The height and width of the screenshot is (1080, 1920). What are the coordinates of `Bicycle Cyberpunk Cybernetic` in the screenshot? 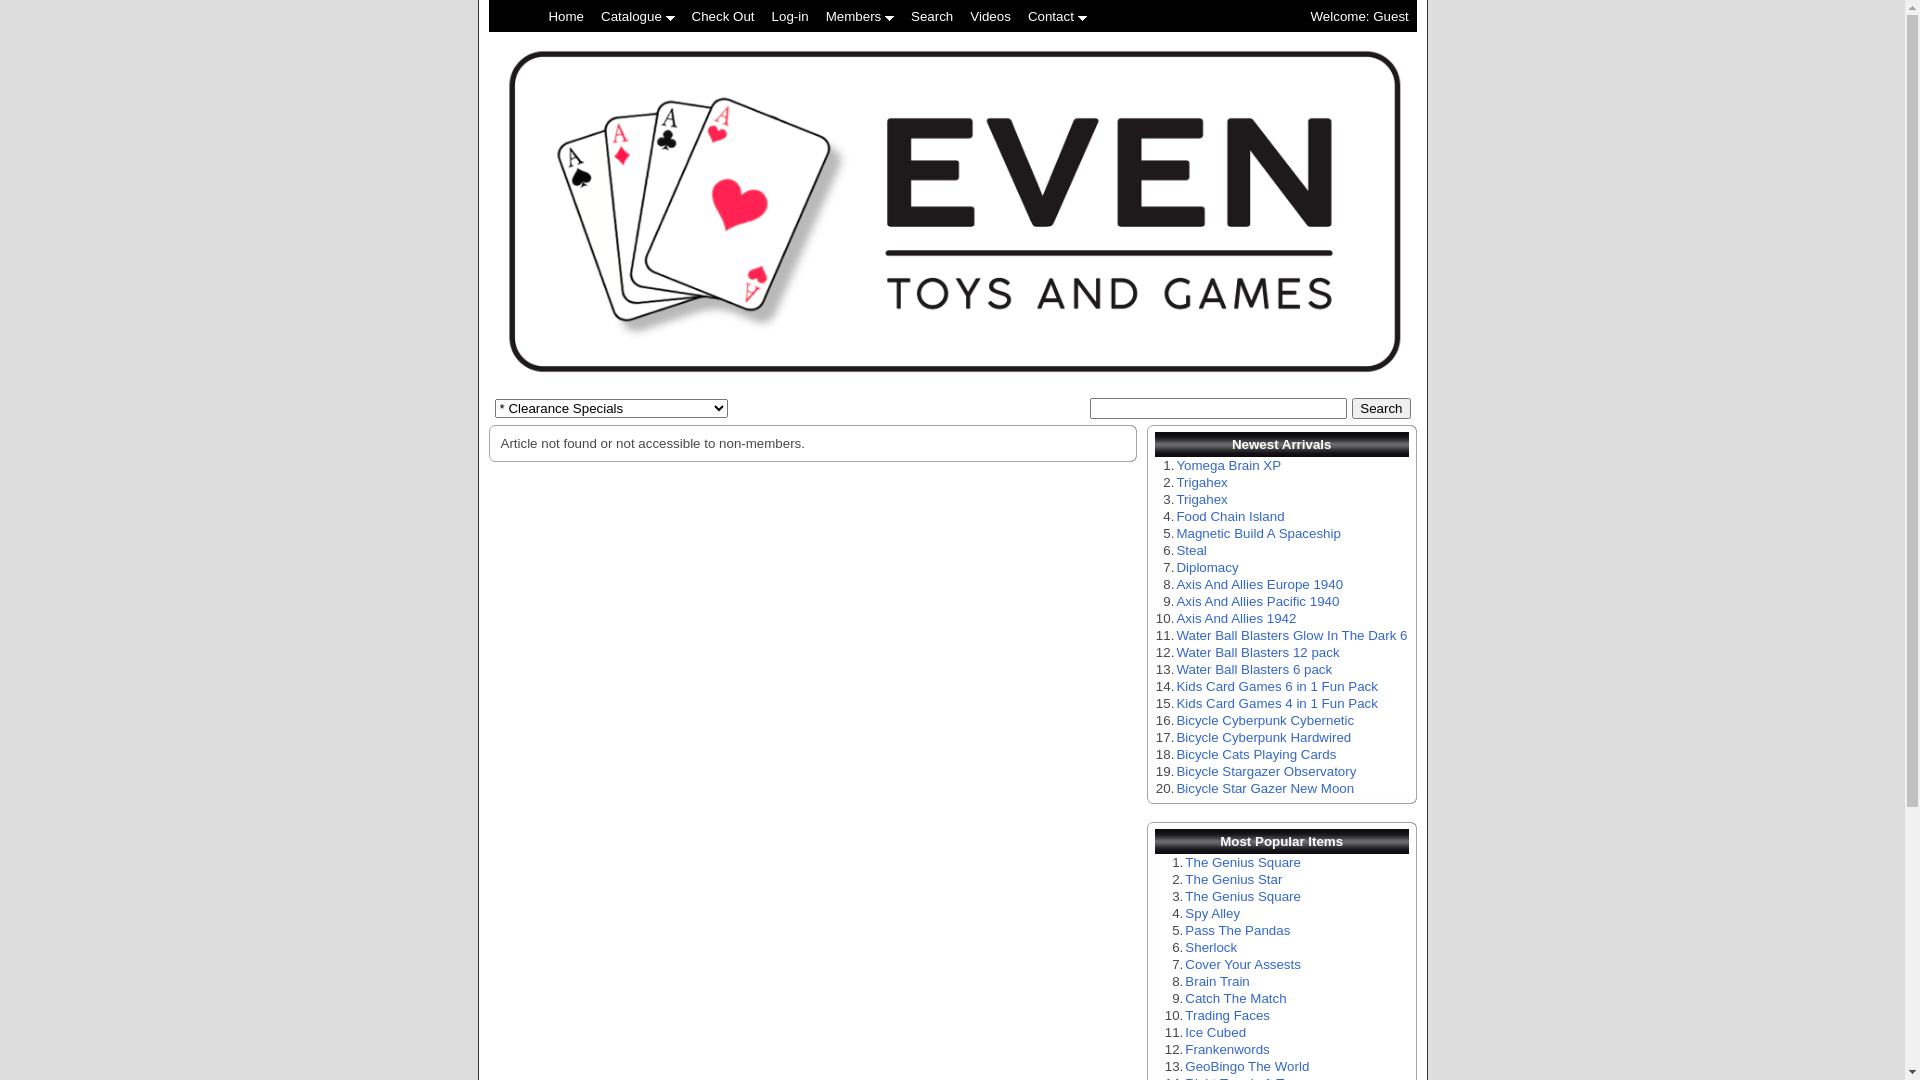 It's located at (1265, 720).